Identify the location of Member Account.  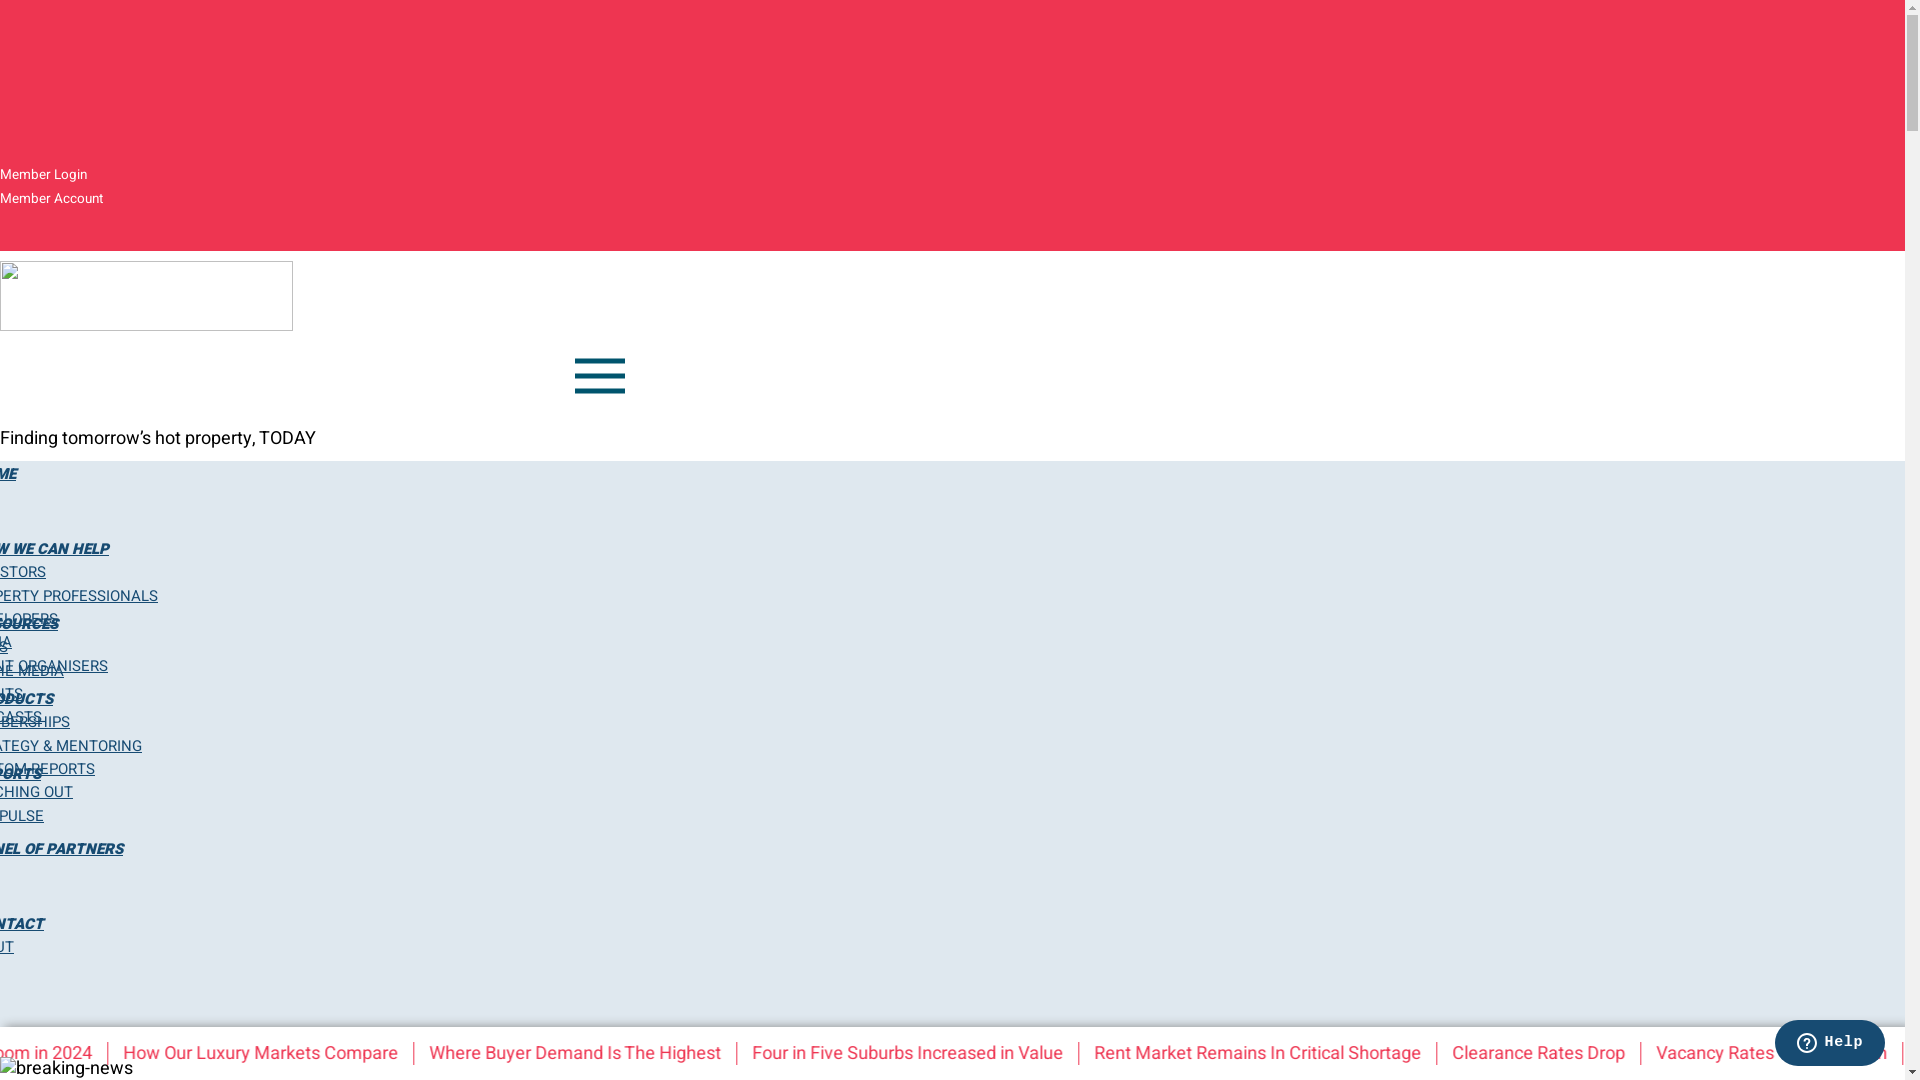
(52, 199).